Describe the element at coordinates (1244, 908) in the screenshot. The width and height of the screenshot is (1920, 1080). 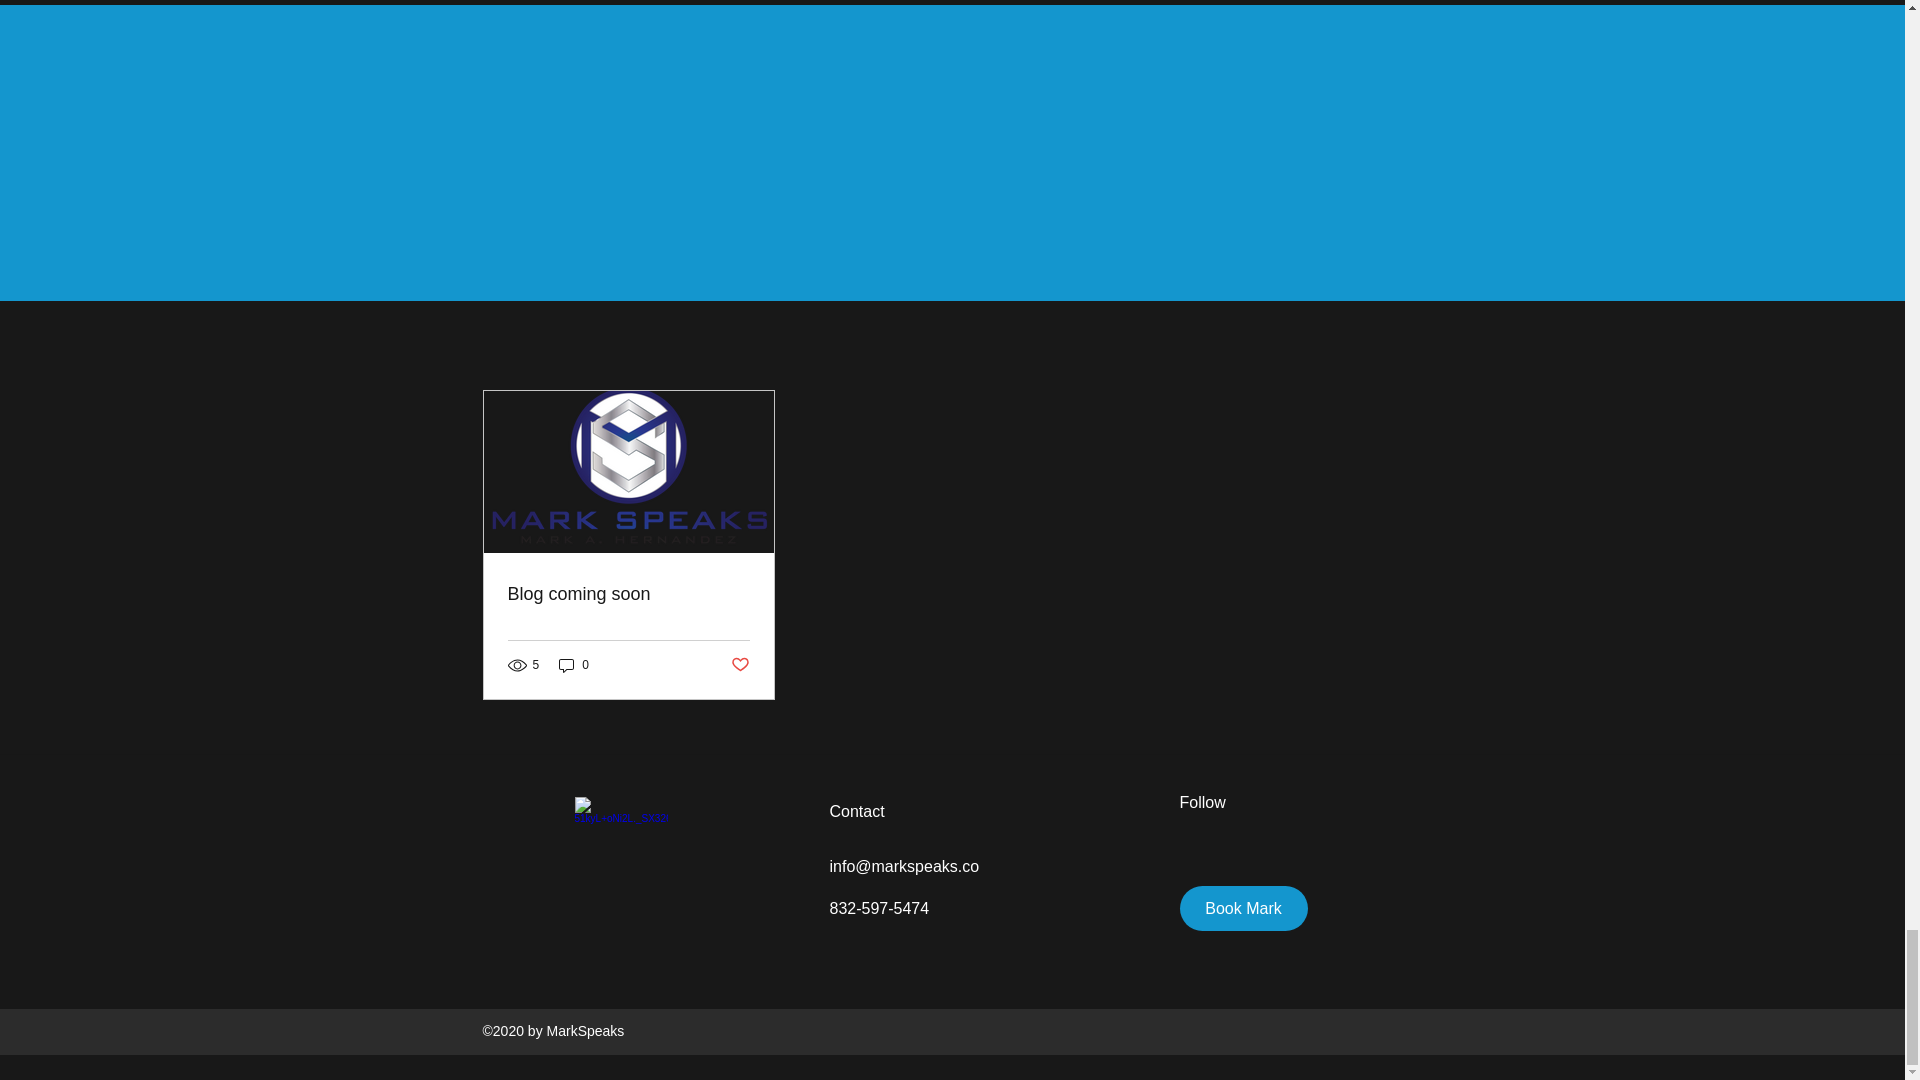
I see `Book Mark` at that location.